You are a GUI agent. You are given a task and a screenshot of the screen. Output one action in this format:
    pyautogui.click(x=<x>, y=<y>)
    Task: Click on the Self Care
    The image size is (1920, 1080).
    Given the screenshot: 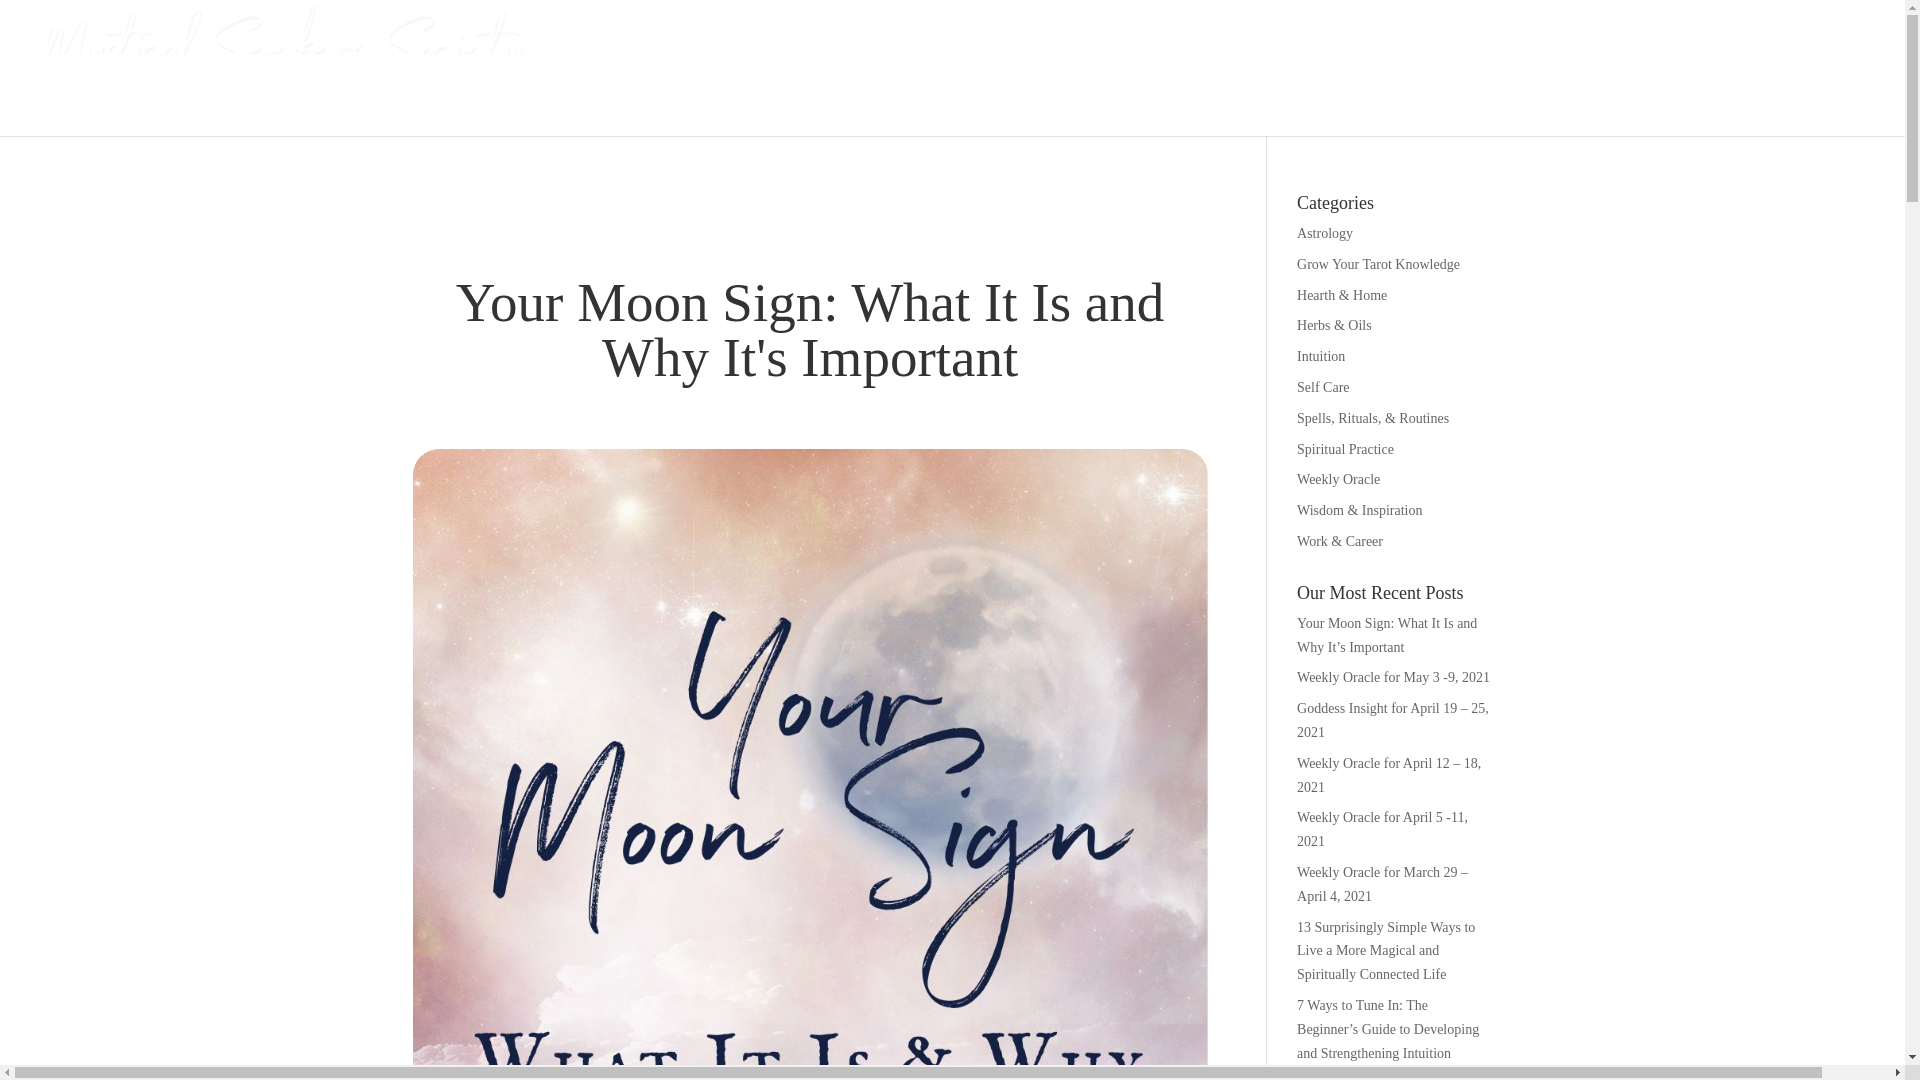 What is the action you would take?
    pyautogui.click(x=1323, y=388)
    